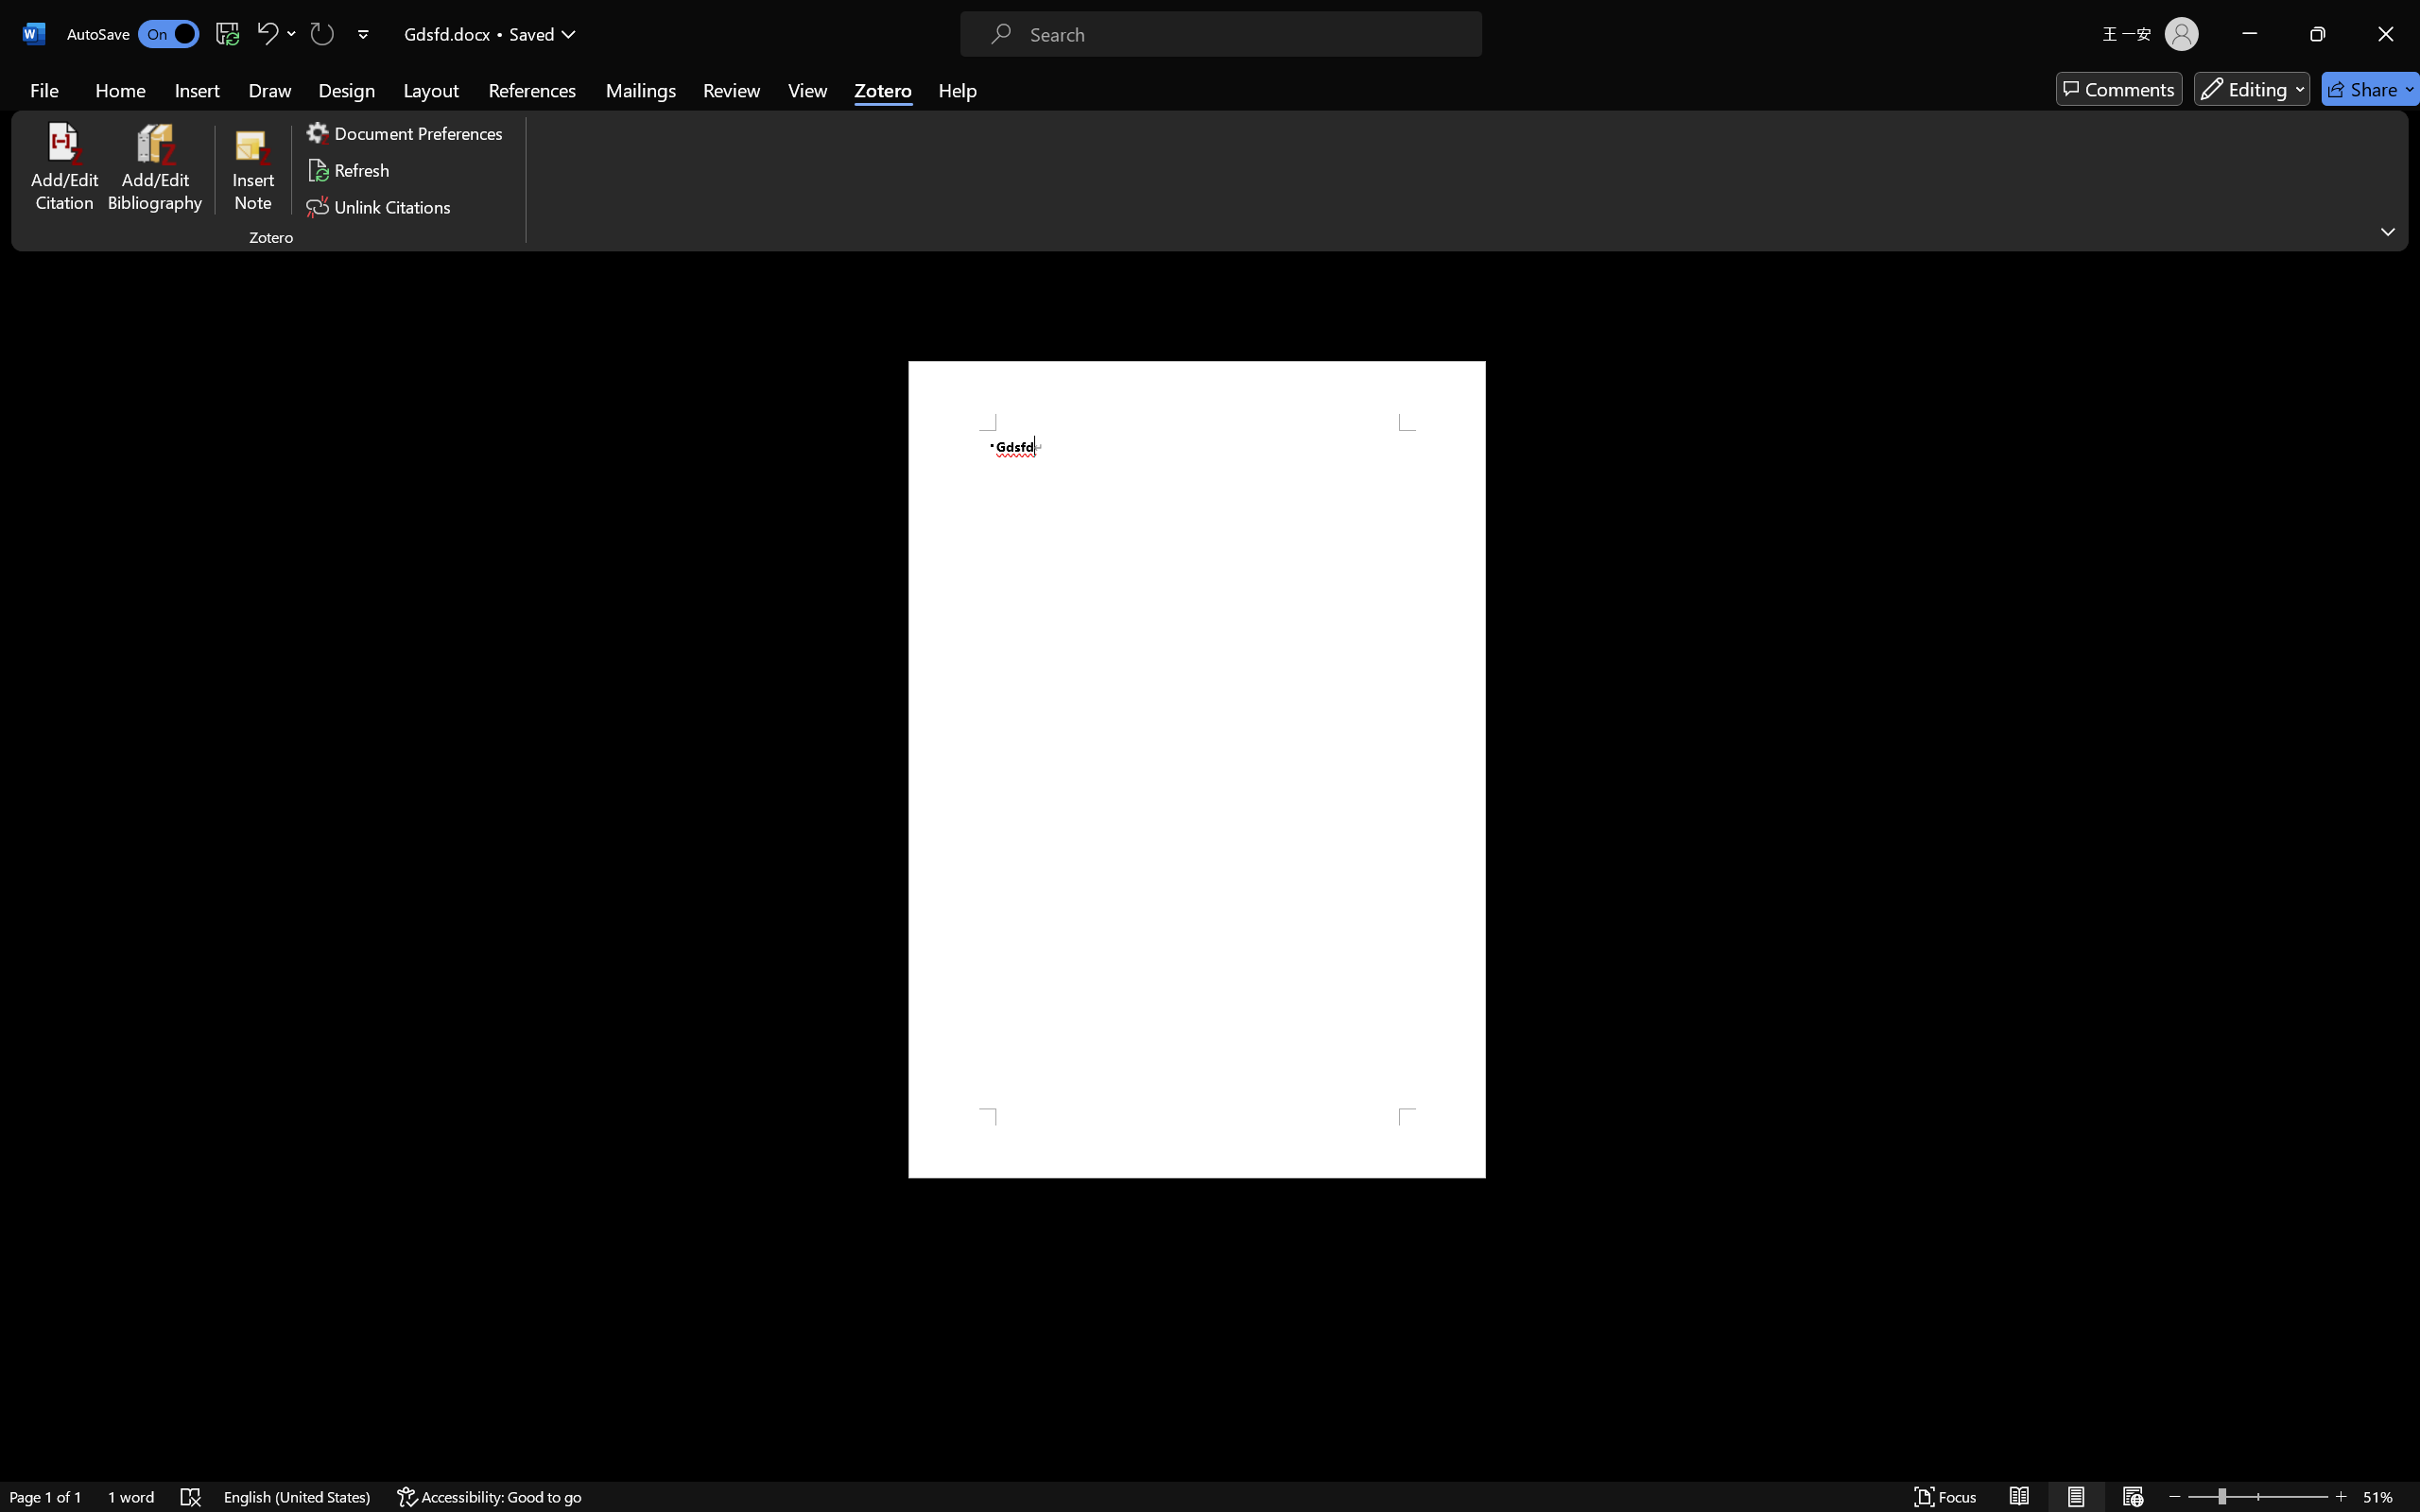 This screenshot has width=2420, height=1512. Describe the element at coordinates (1155, 82) in the screenshot. I see `Shape Fill` at that location.